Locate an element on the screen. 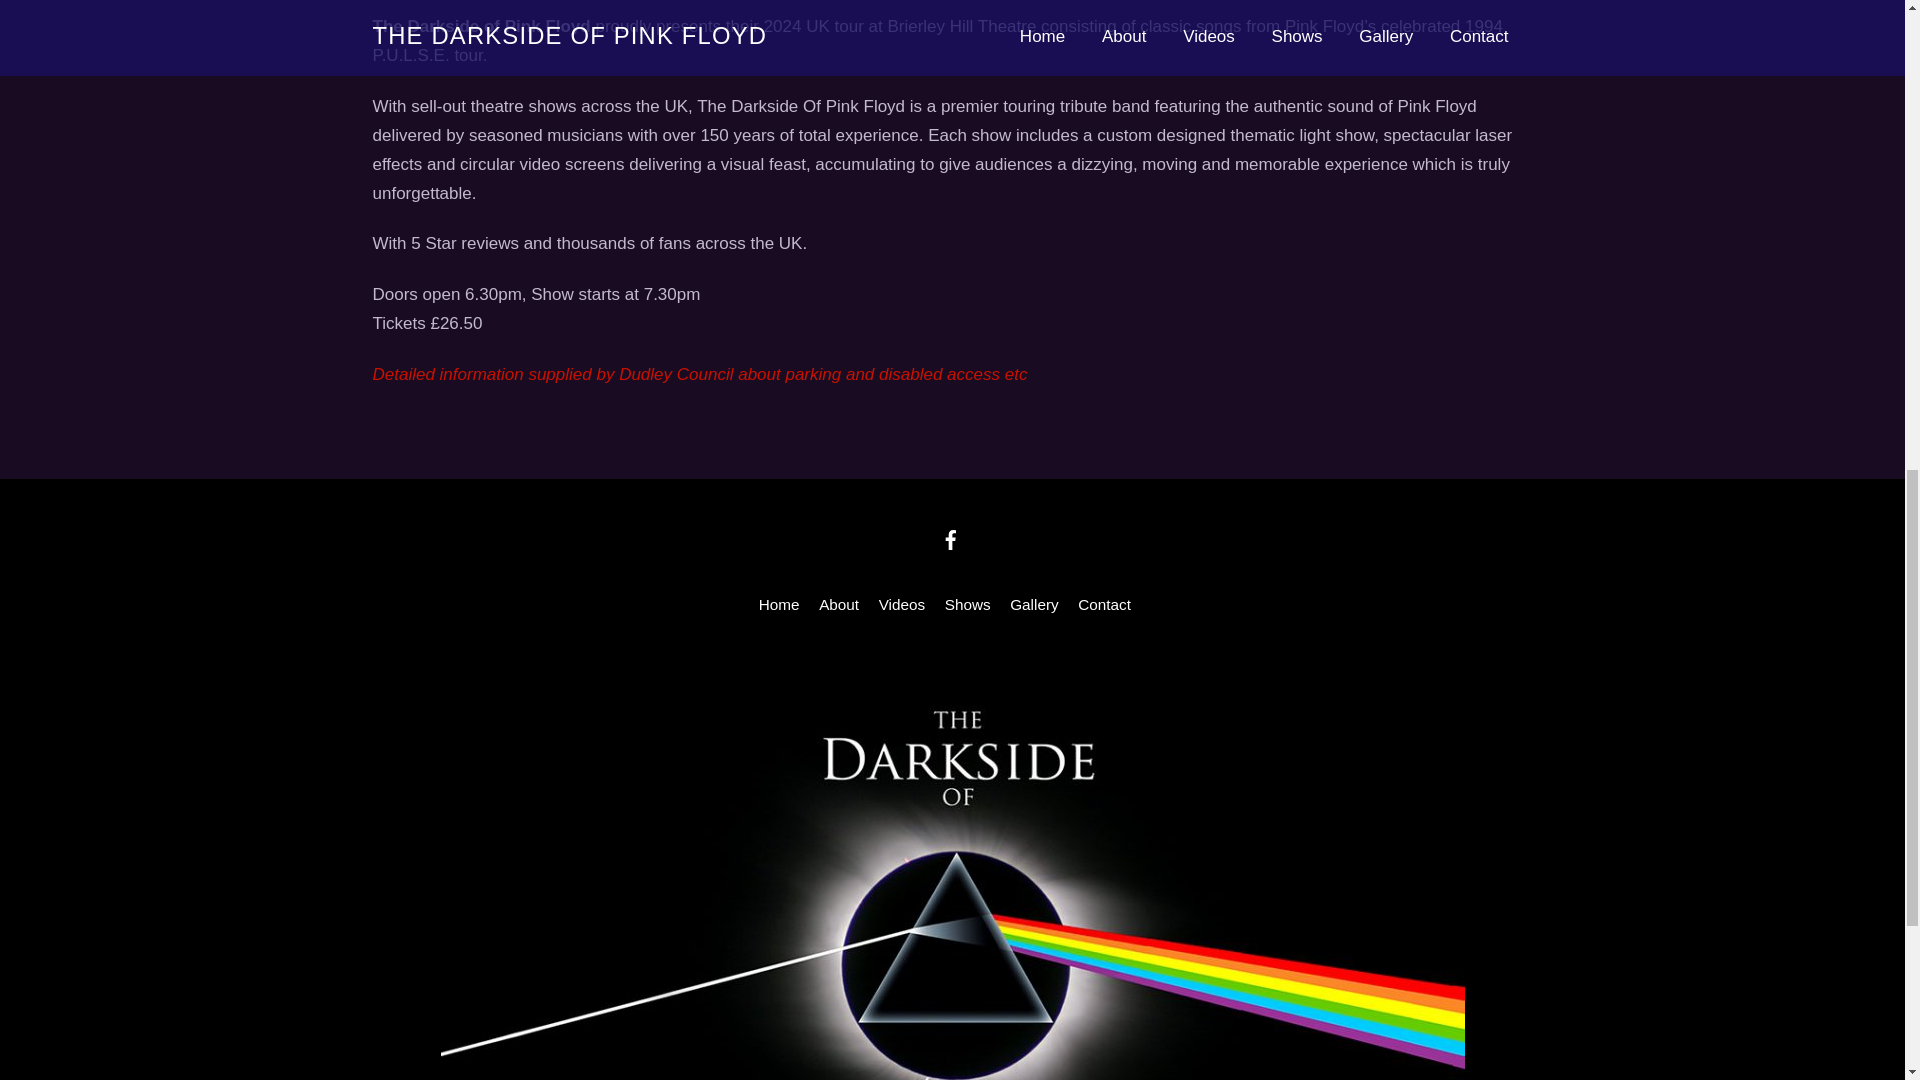 The height and width of the screenshot is (1080, 1920). About is located at coordinates (838, 604).